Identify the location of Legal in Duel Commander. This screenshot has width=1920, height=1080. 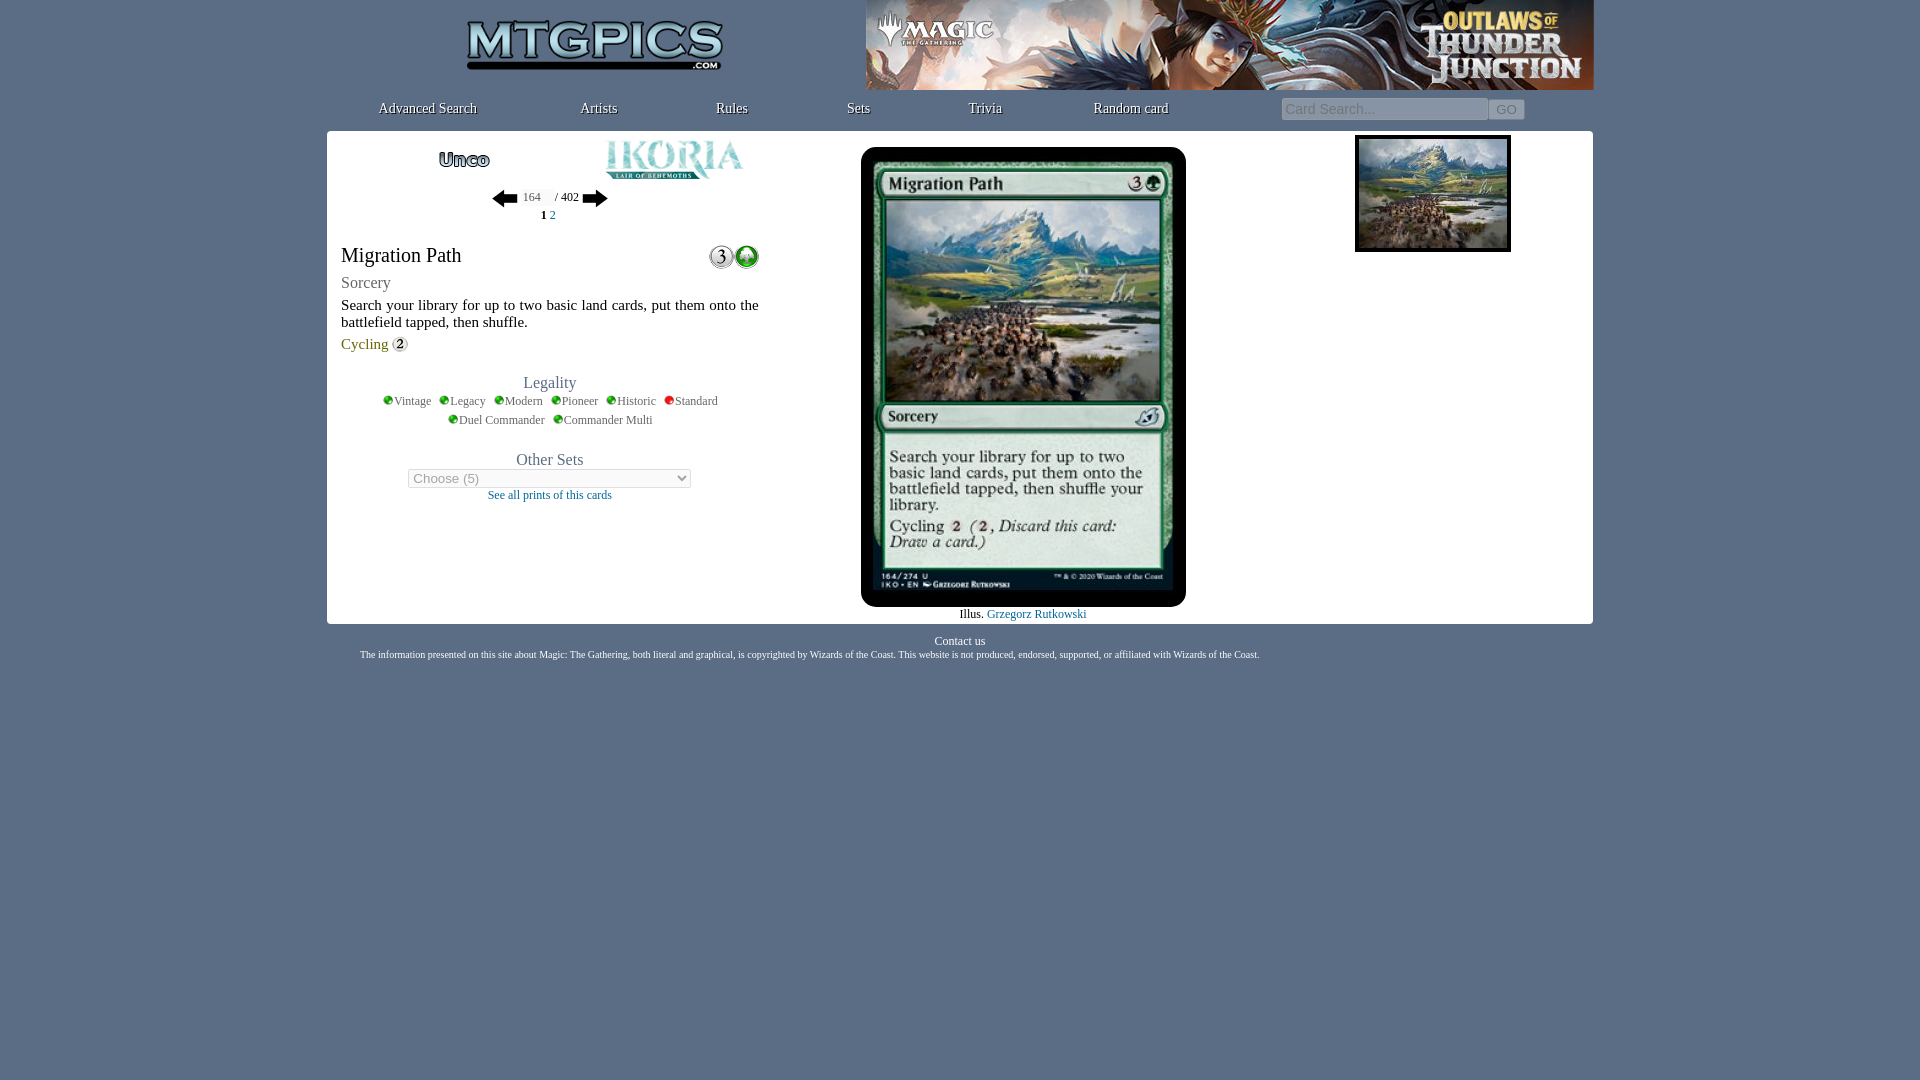
(496, 420).